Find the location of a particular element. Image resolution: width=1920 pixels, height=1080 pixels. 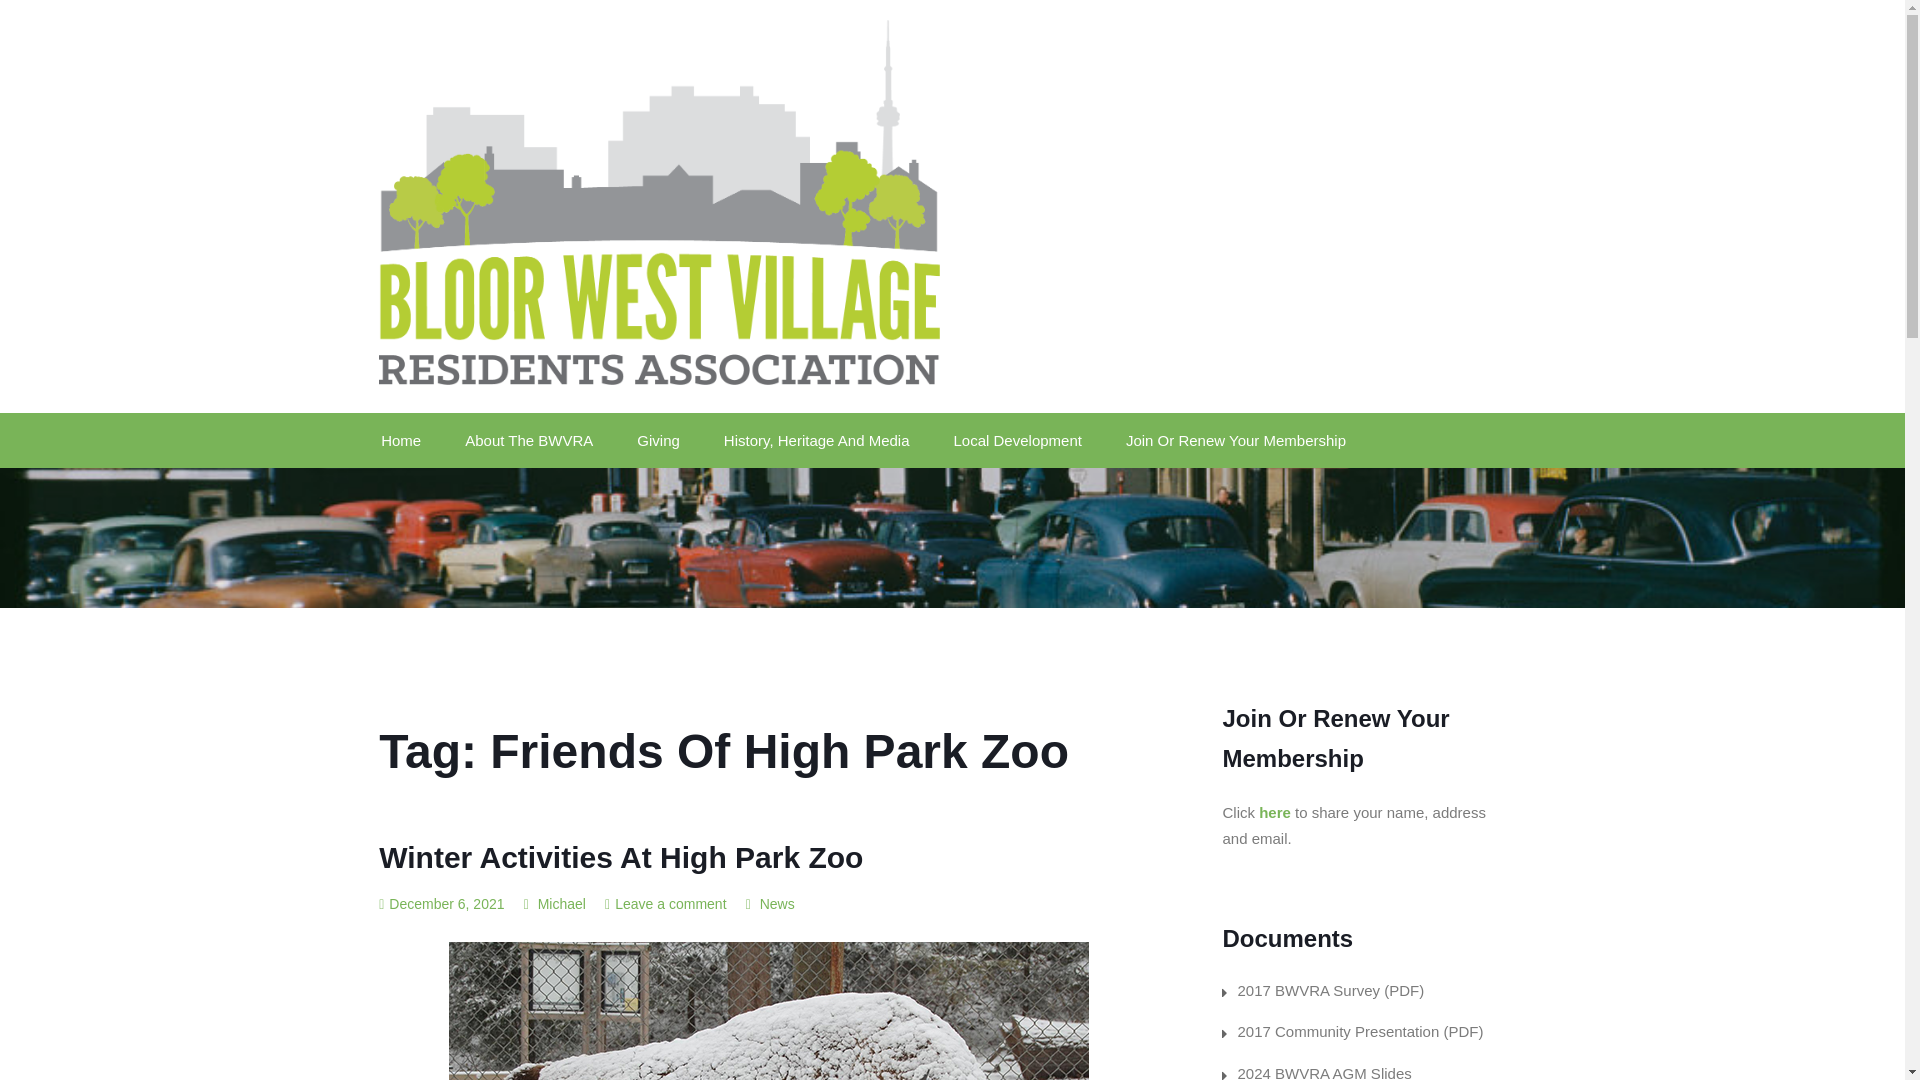

Giving is located at coordinates (658, 440).